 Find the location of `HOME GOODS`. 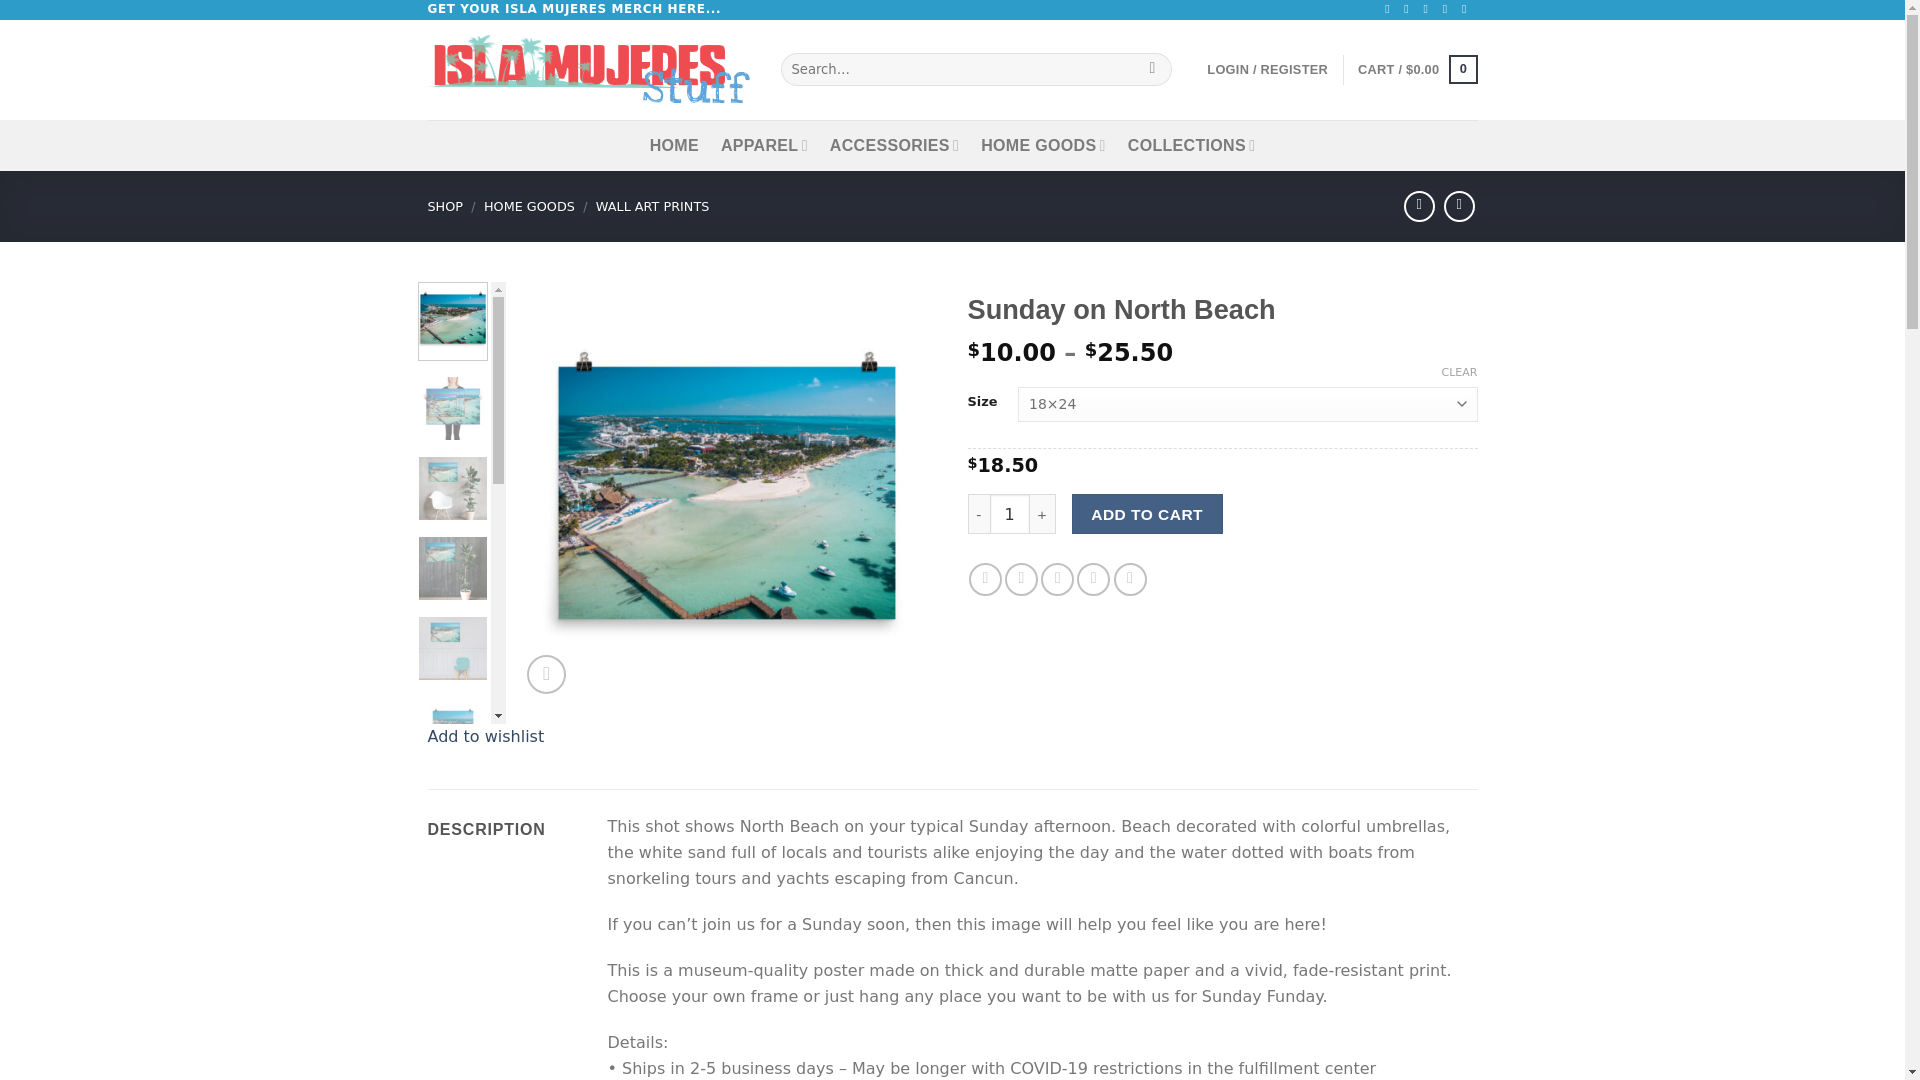

HOME GOODS is located at coordinates (528, 206).